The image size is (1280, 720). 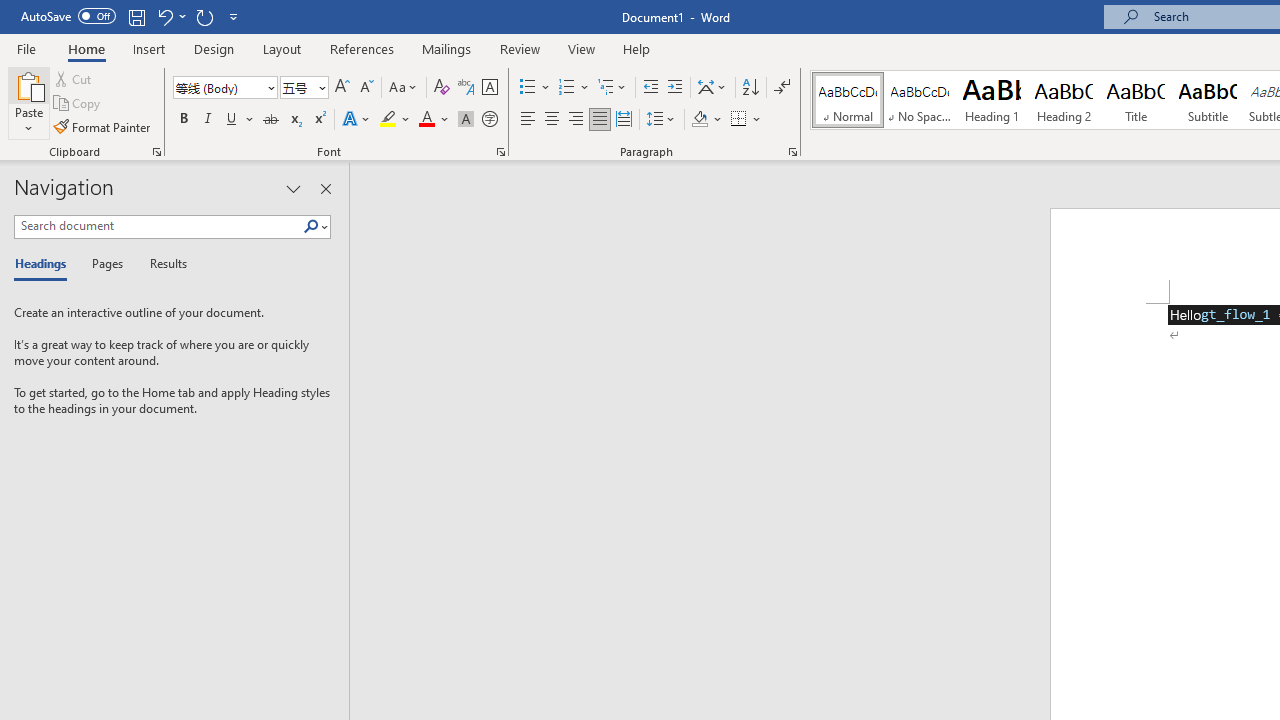 I want to click on Undo Paste, so click(x=170, y=16).